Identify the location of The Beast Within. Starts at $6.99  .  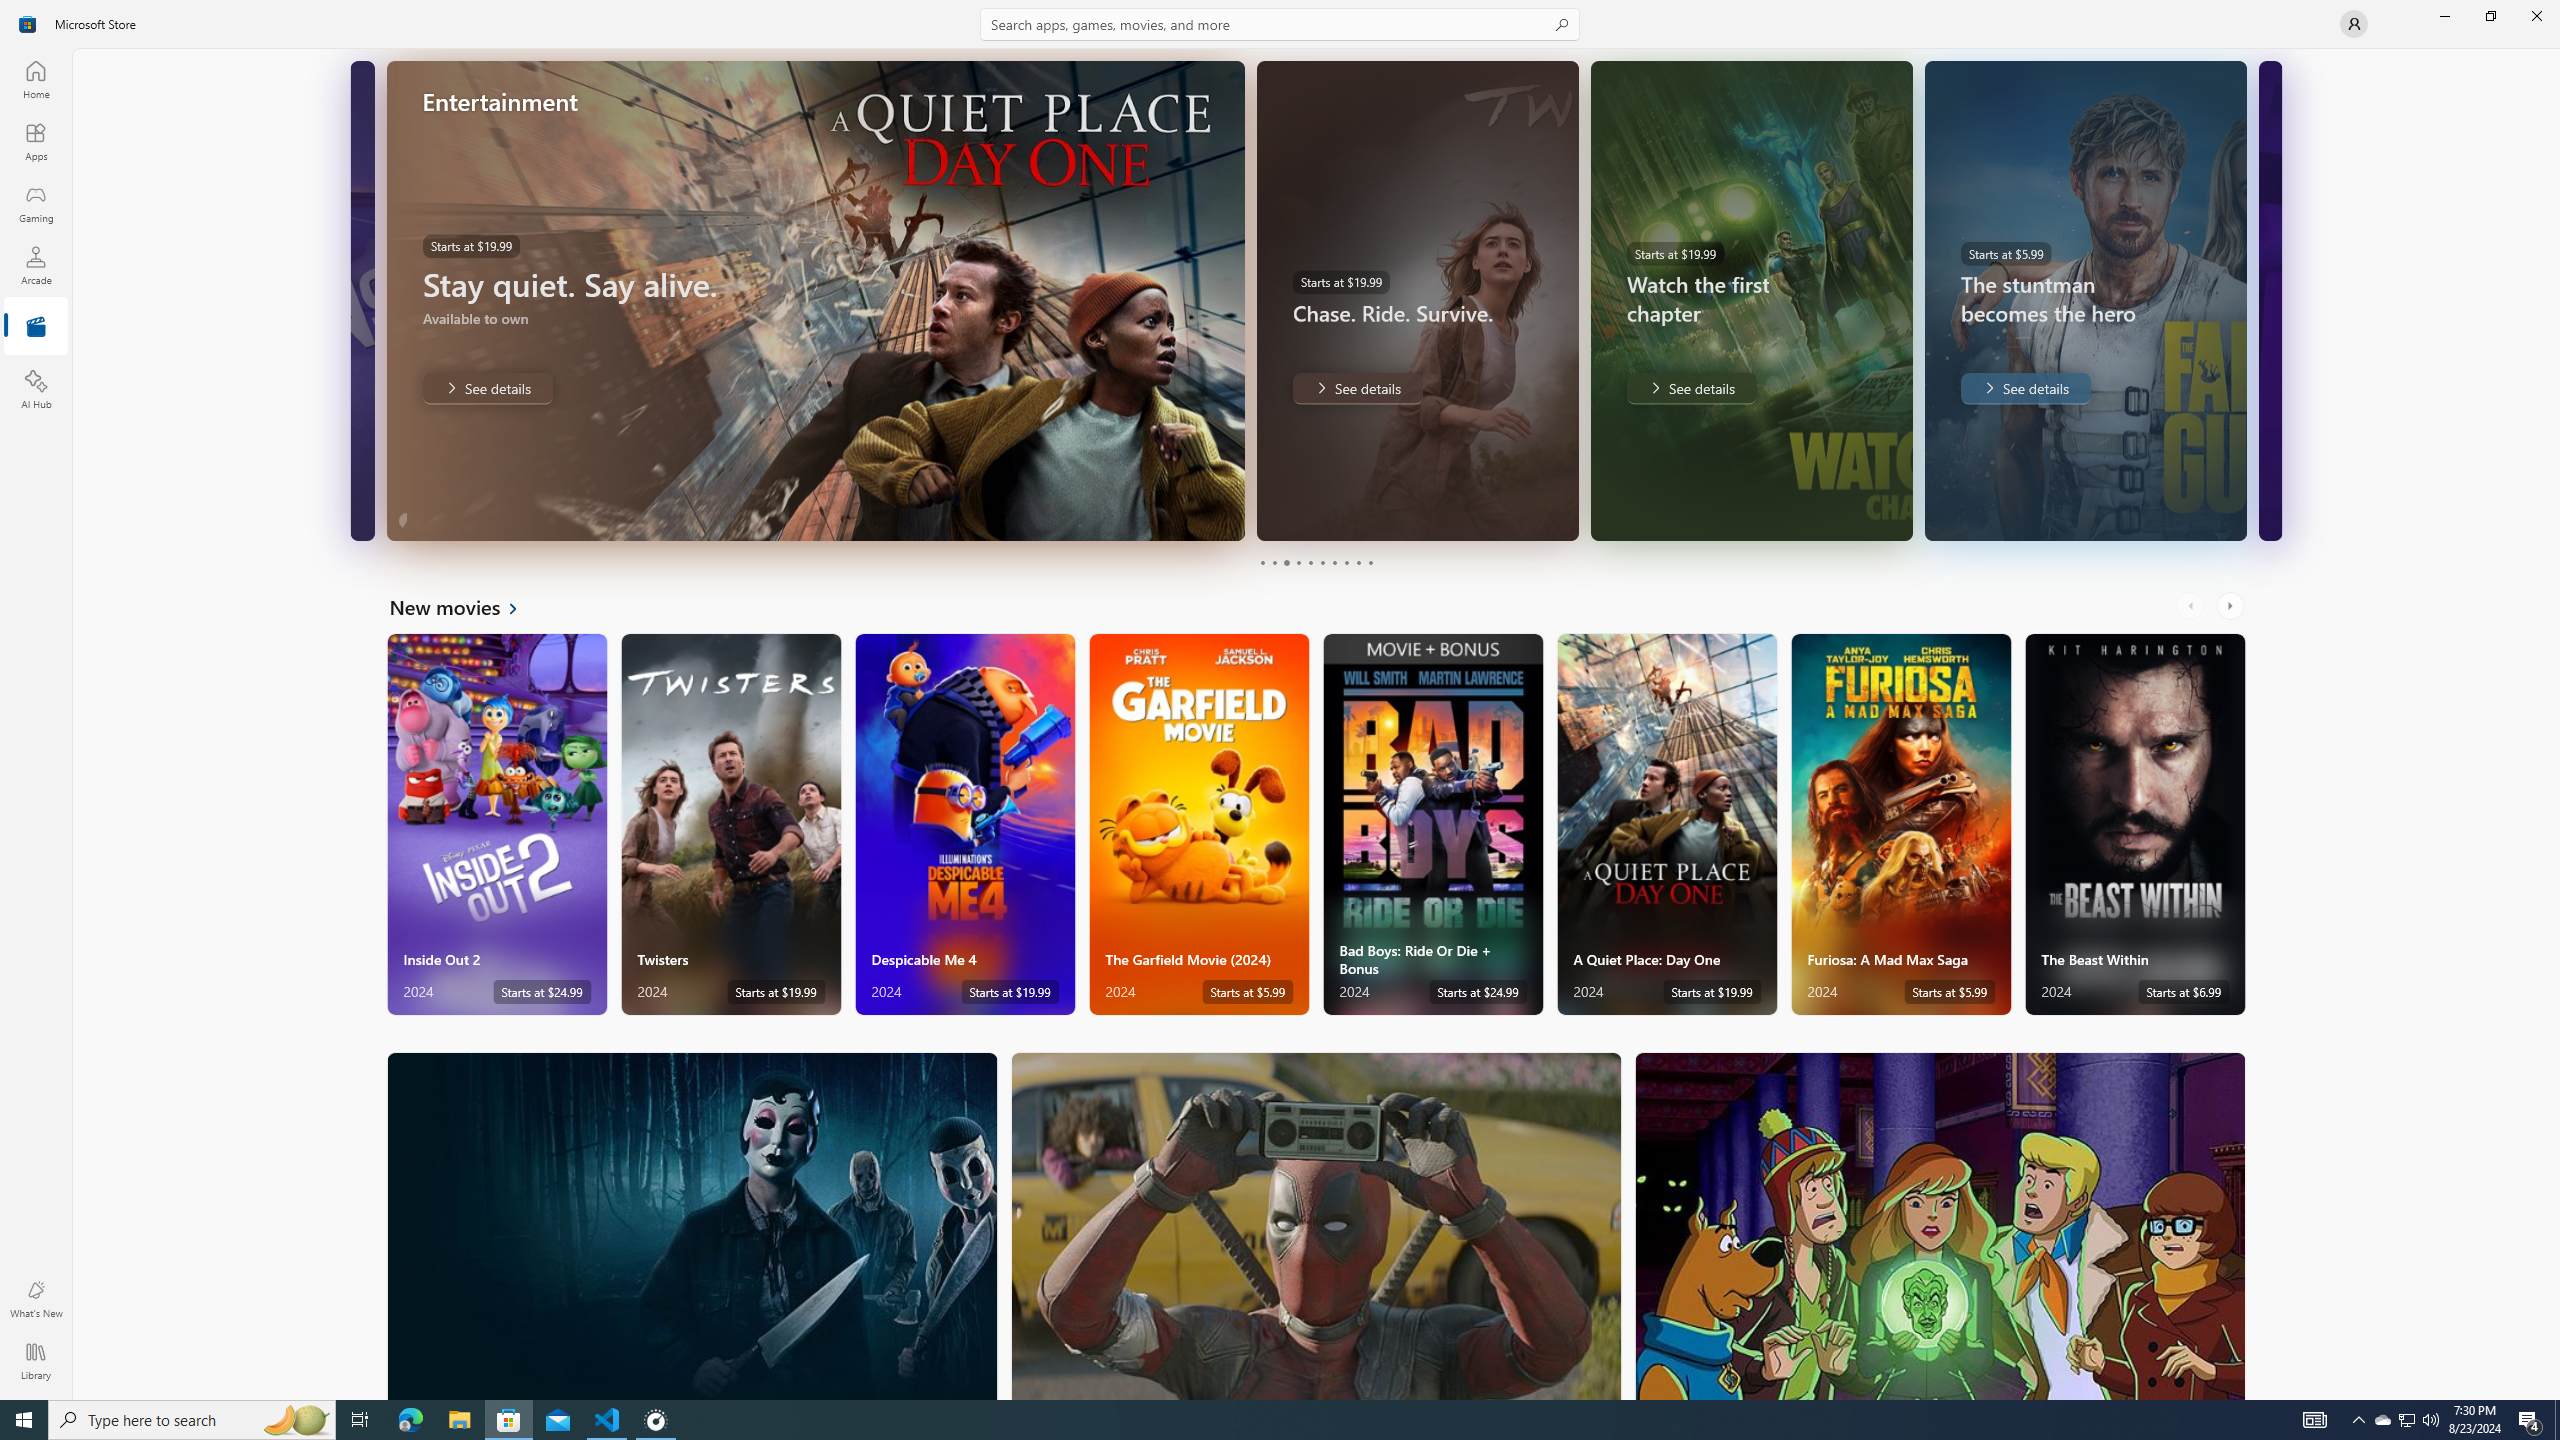
(2134, 824).